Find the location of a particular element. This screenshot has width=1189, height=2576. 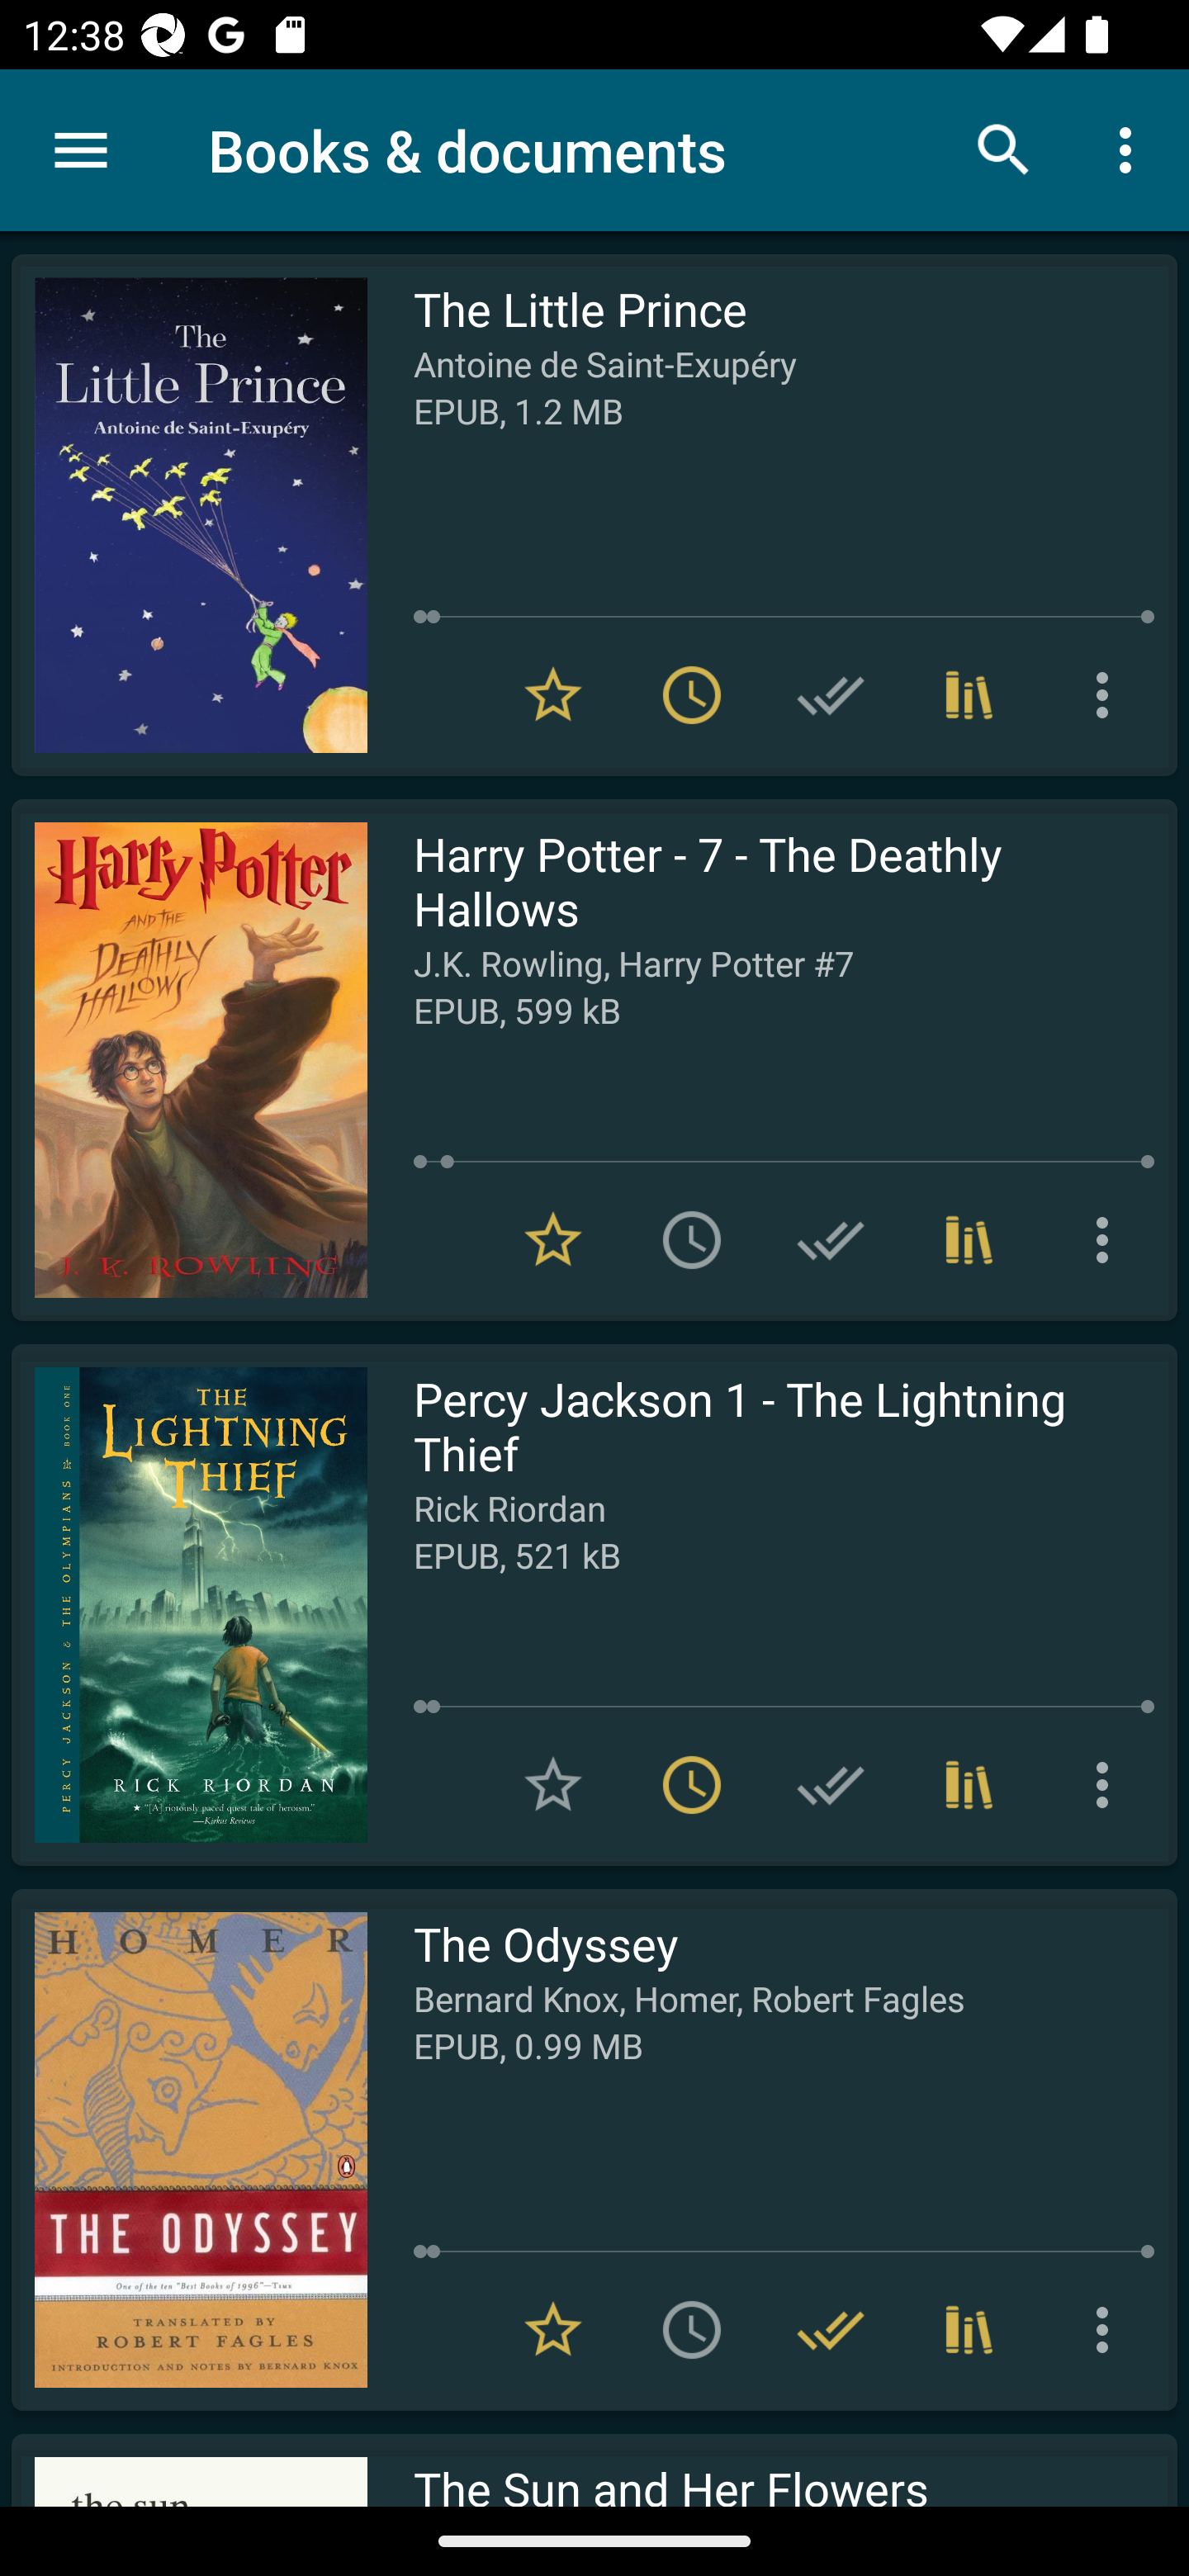

Collections (3) is located at coordinates (969, 1238).